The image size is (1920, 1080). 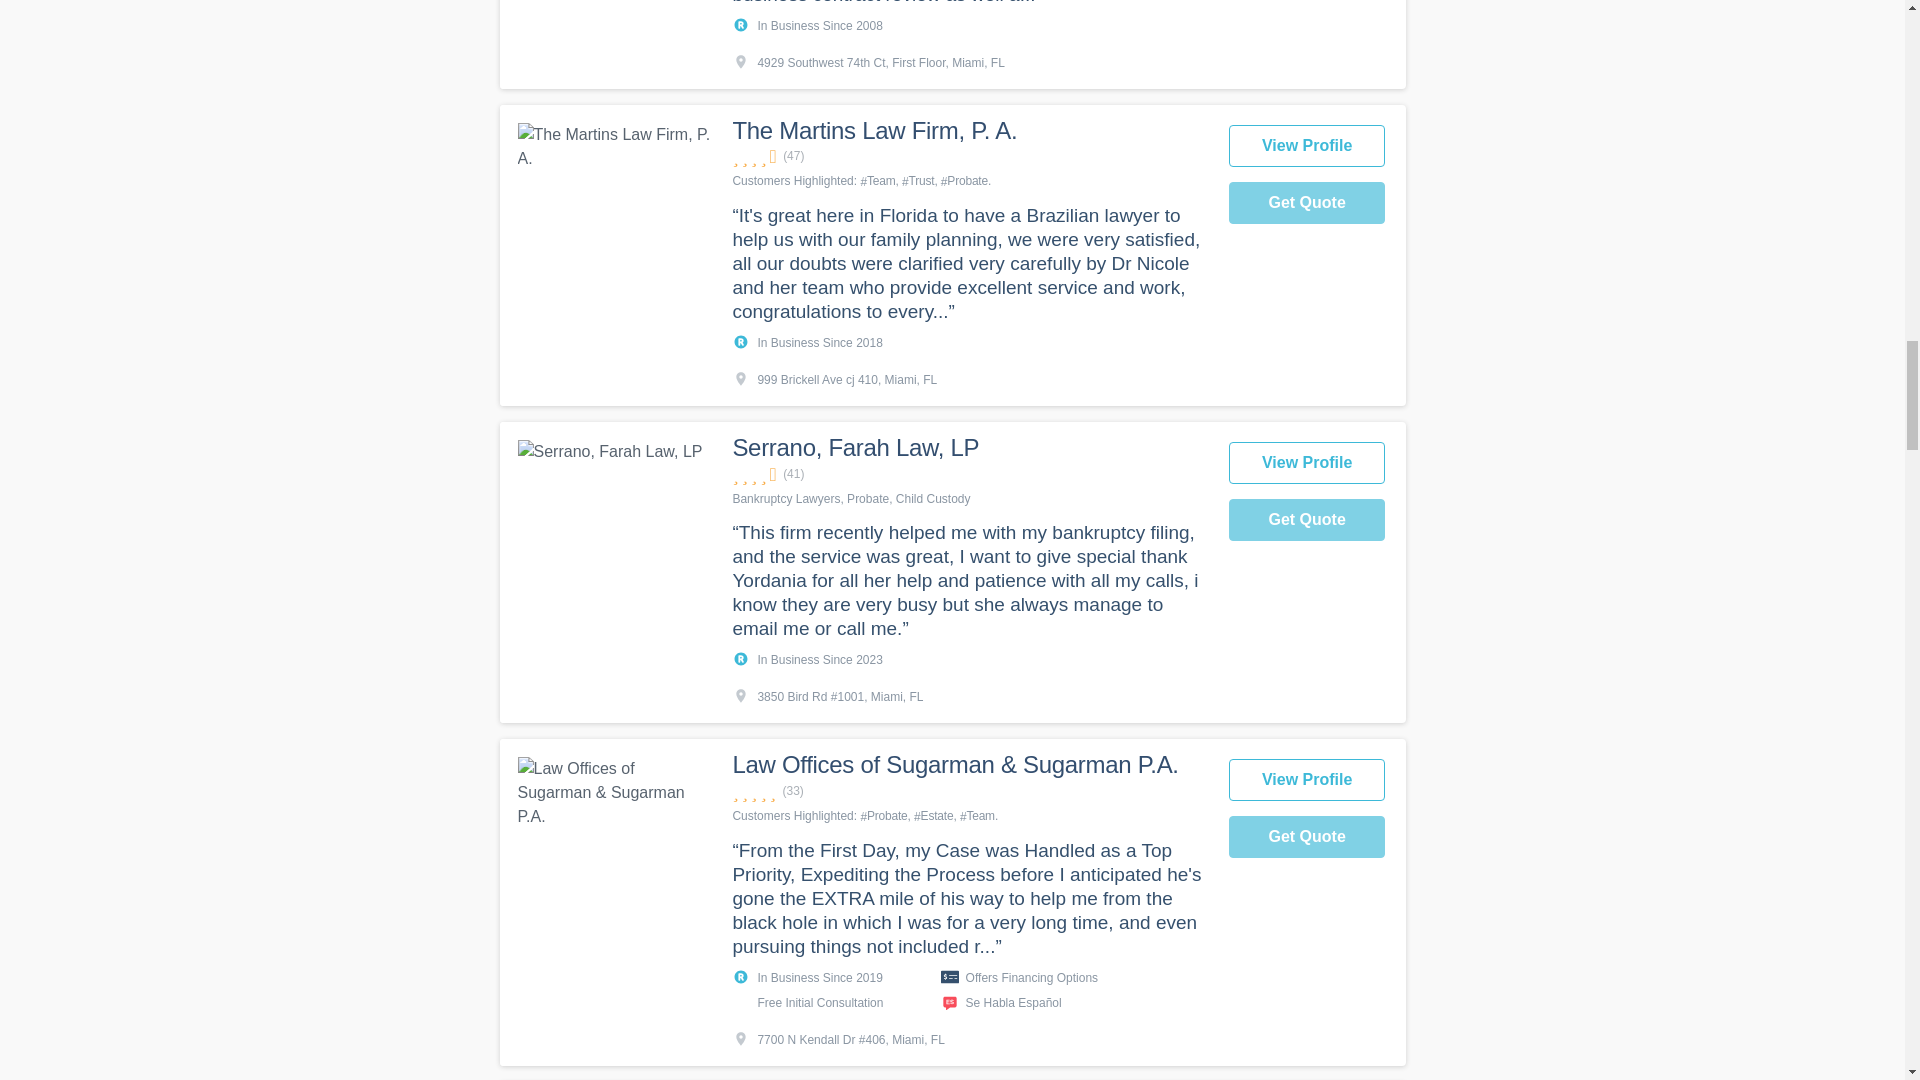 What do you see at coordinates (969, 474) in the screenshot?
I see `4.3` at bounding box center [969, 474].